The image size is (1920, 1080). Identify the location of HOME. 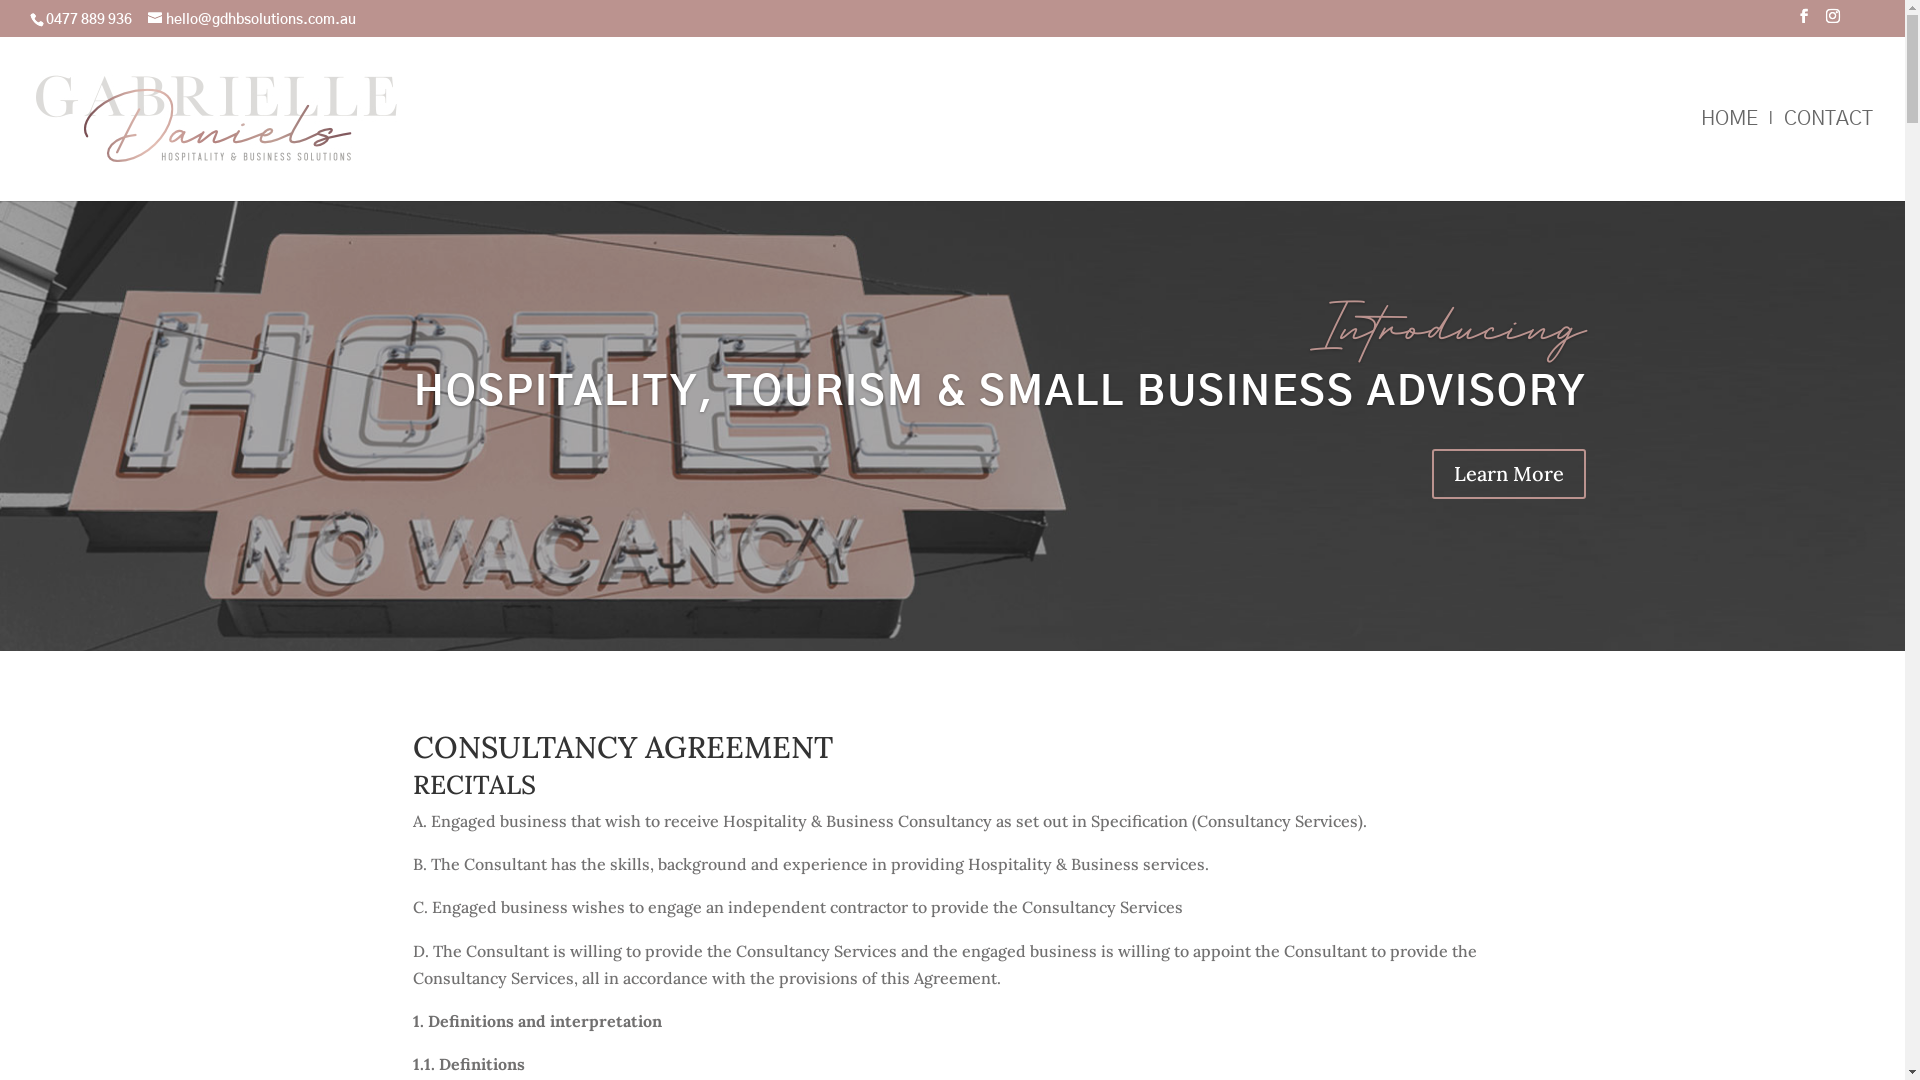
(1730, 156).